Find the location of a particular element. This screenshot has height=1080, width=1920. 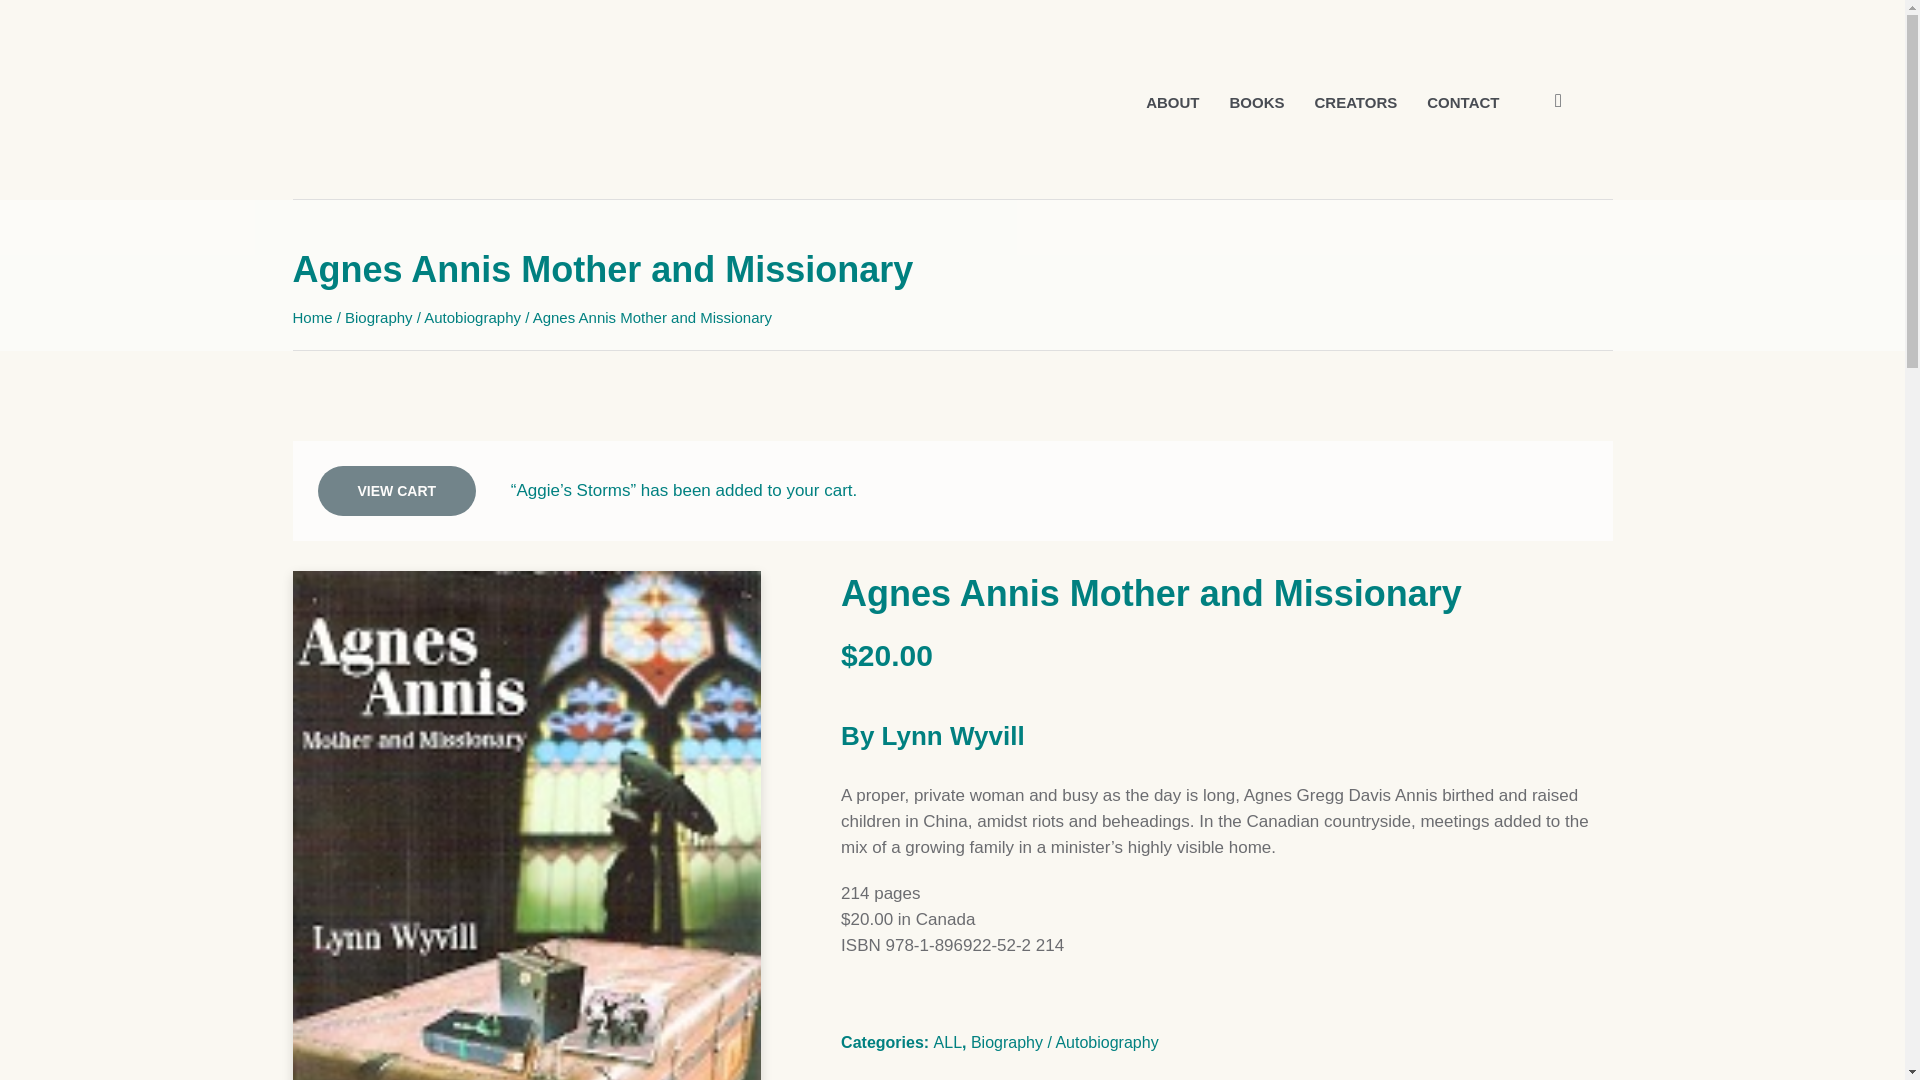

CREATORS is located at coordinates (1355, 102).